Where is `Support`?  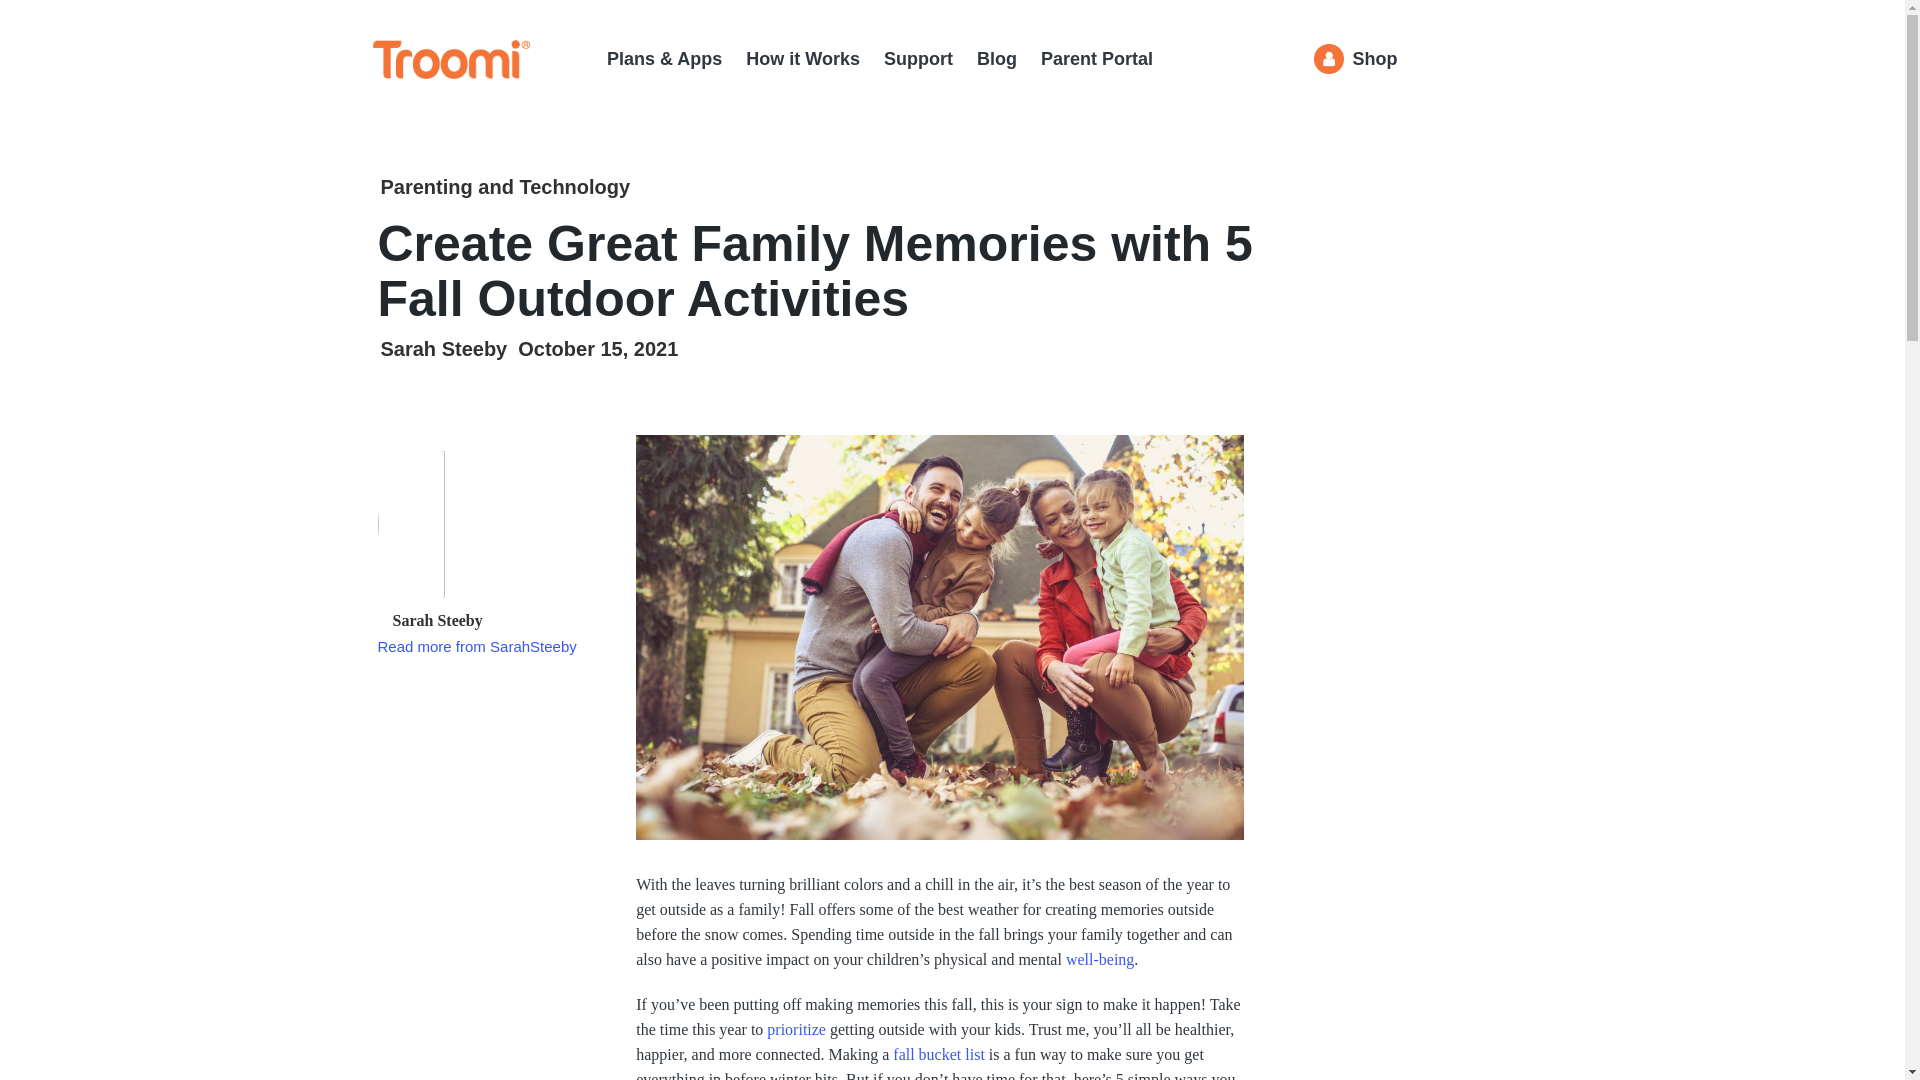 Support is located at coordinates (918, 59).